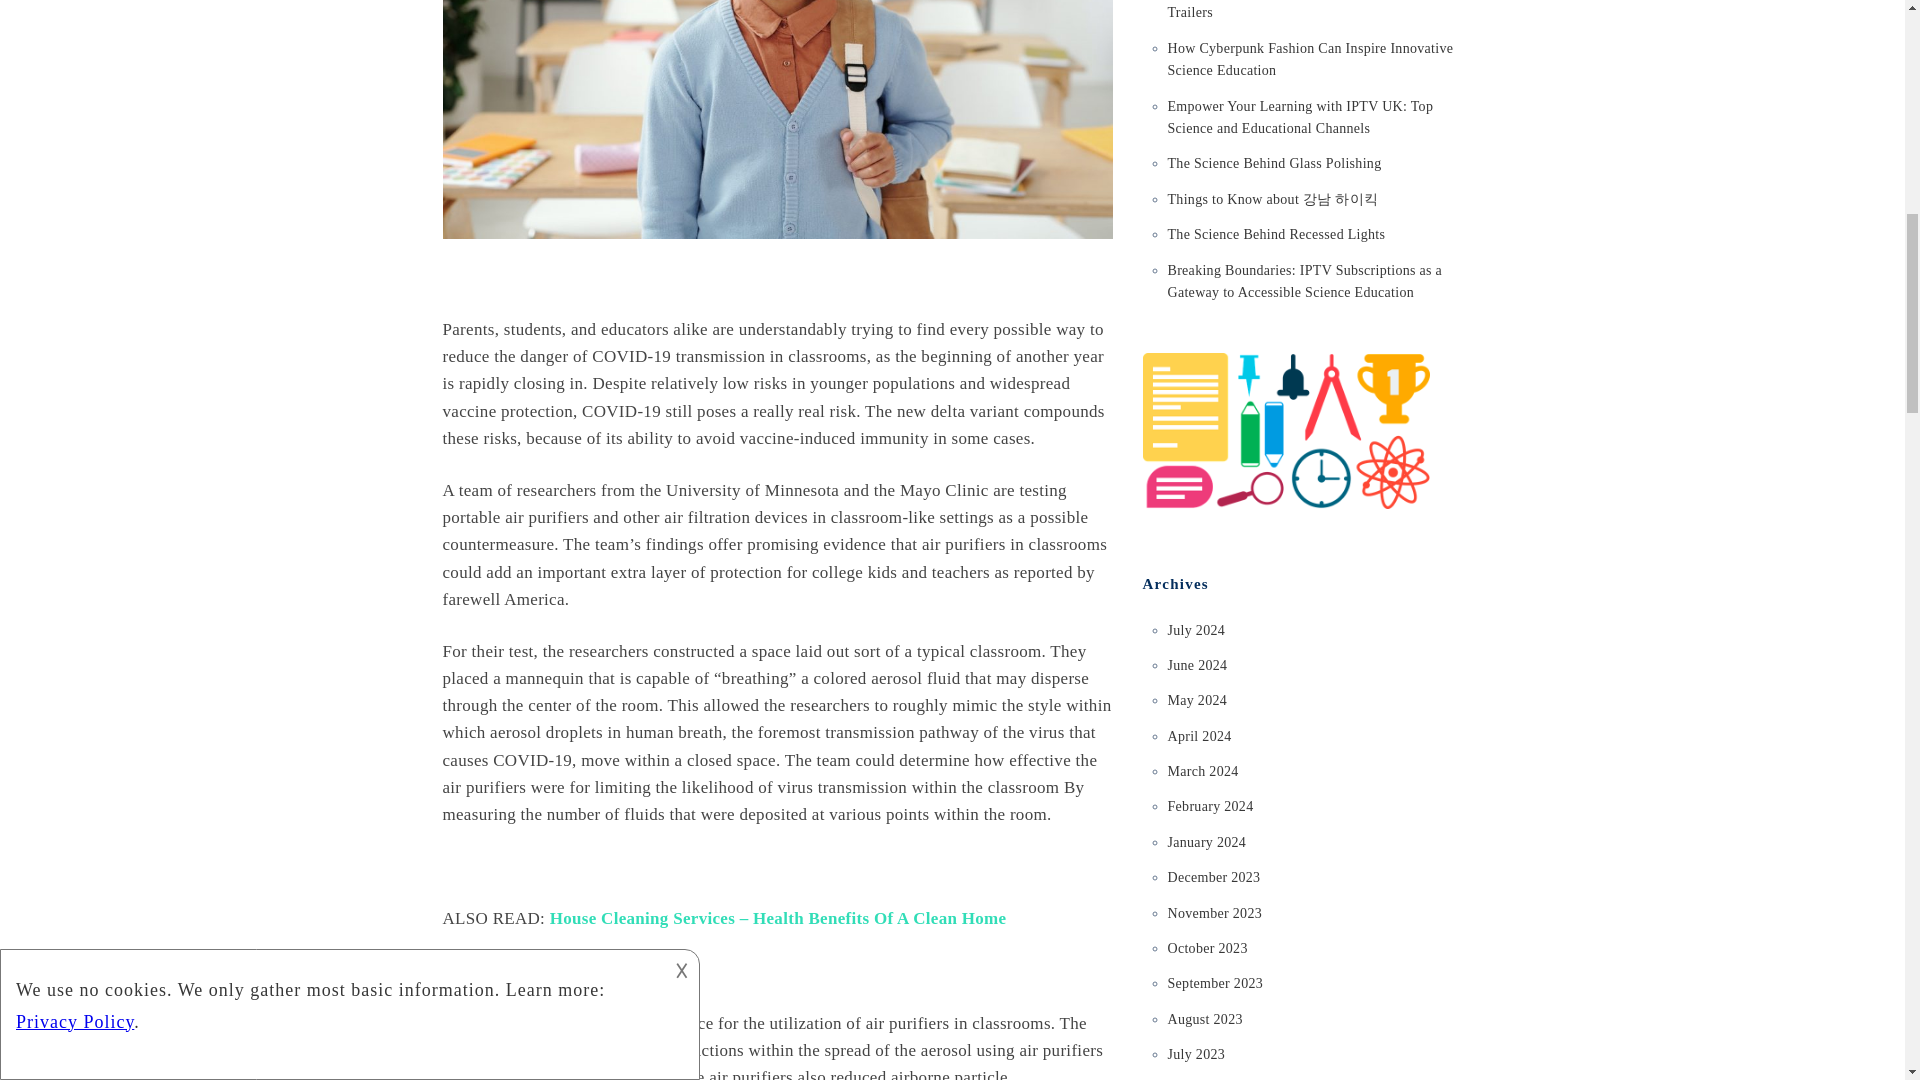 Image resolution: width=1920 pixels, height=1080 pixels. What do you see at coordinates (1294, 10) in the screenshot?
I see `Exploring Science, Education, and Vintage Trailers` at bounding box center [1294, 10].